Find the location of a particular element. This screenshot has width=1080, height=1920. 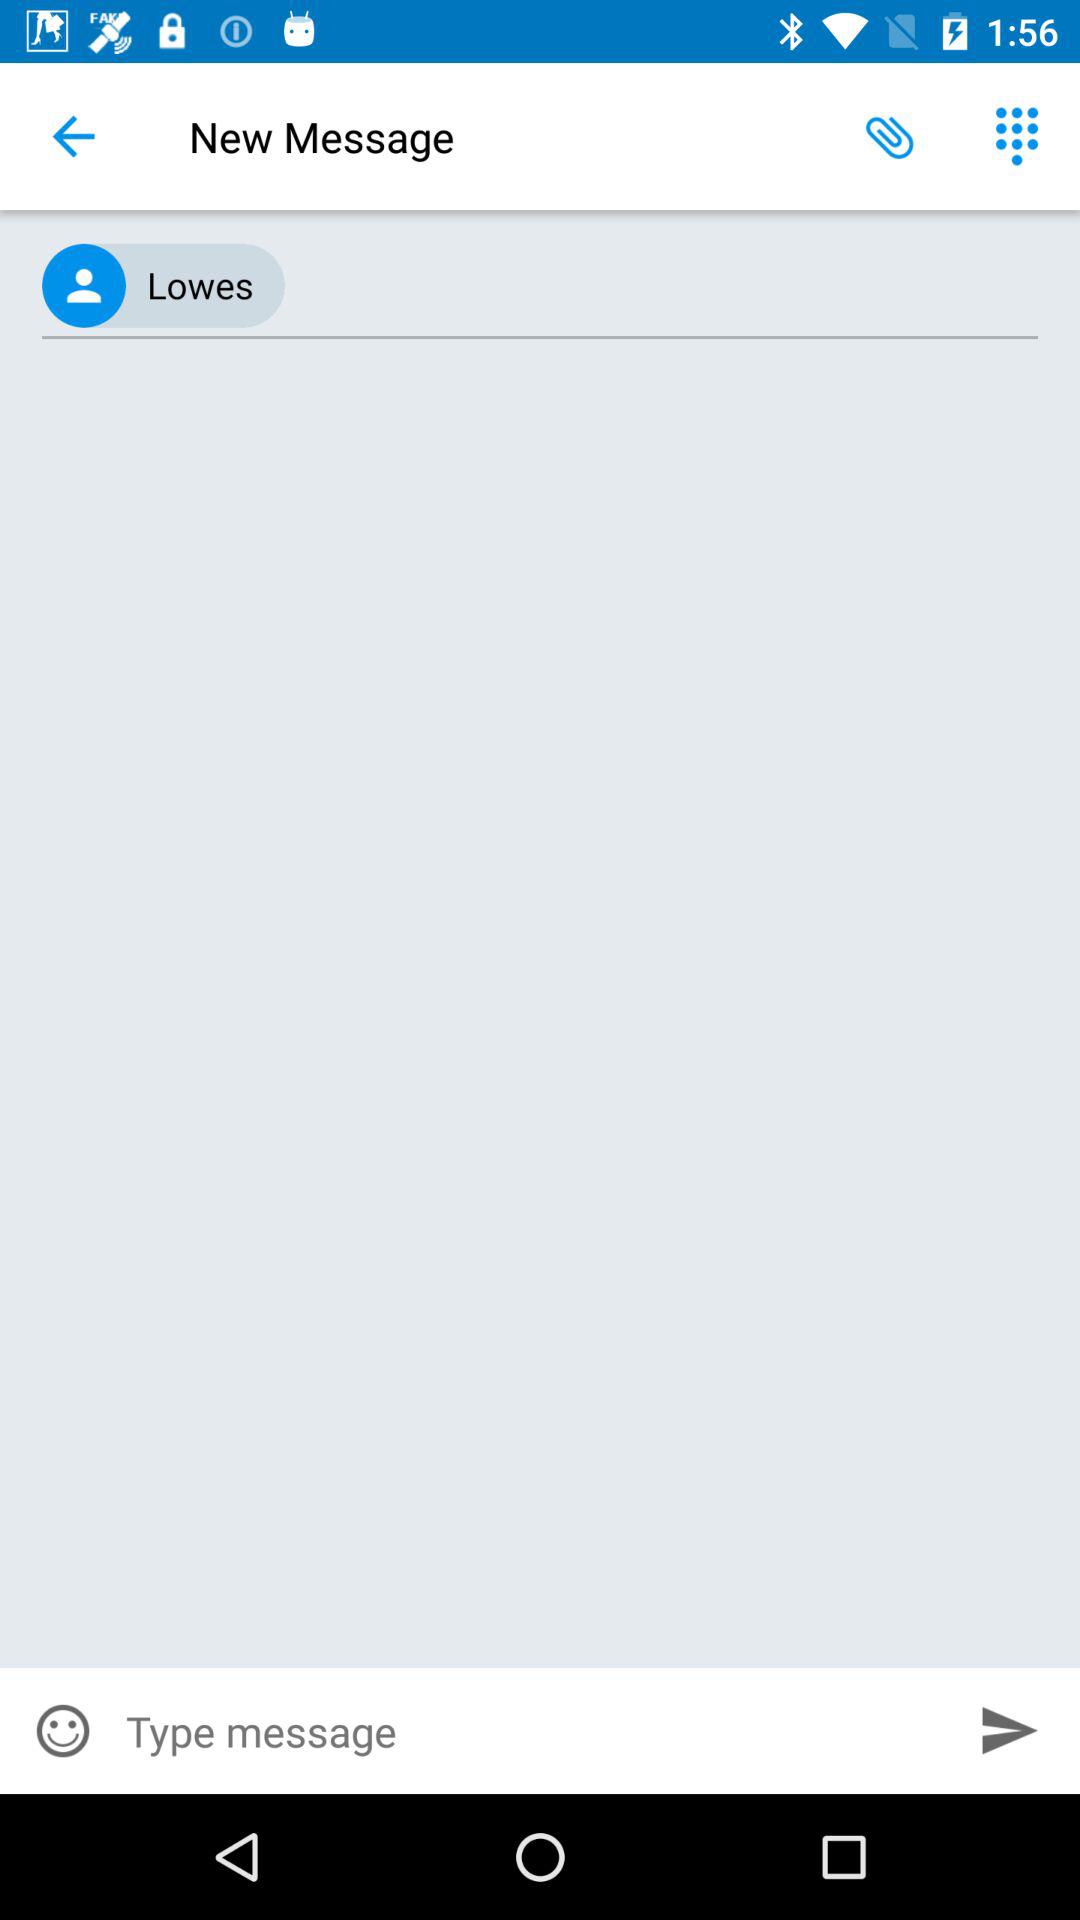

select icon above (415) 486-8611,  item is located at coordinates (890, 136).